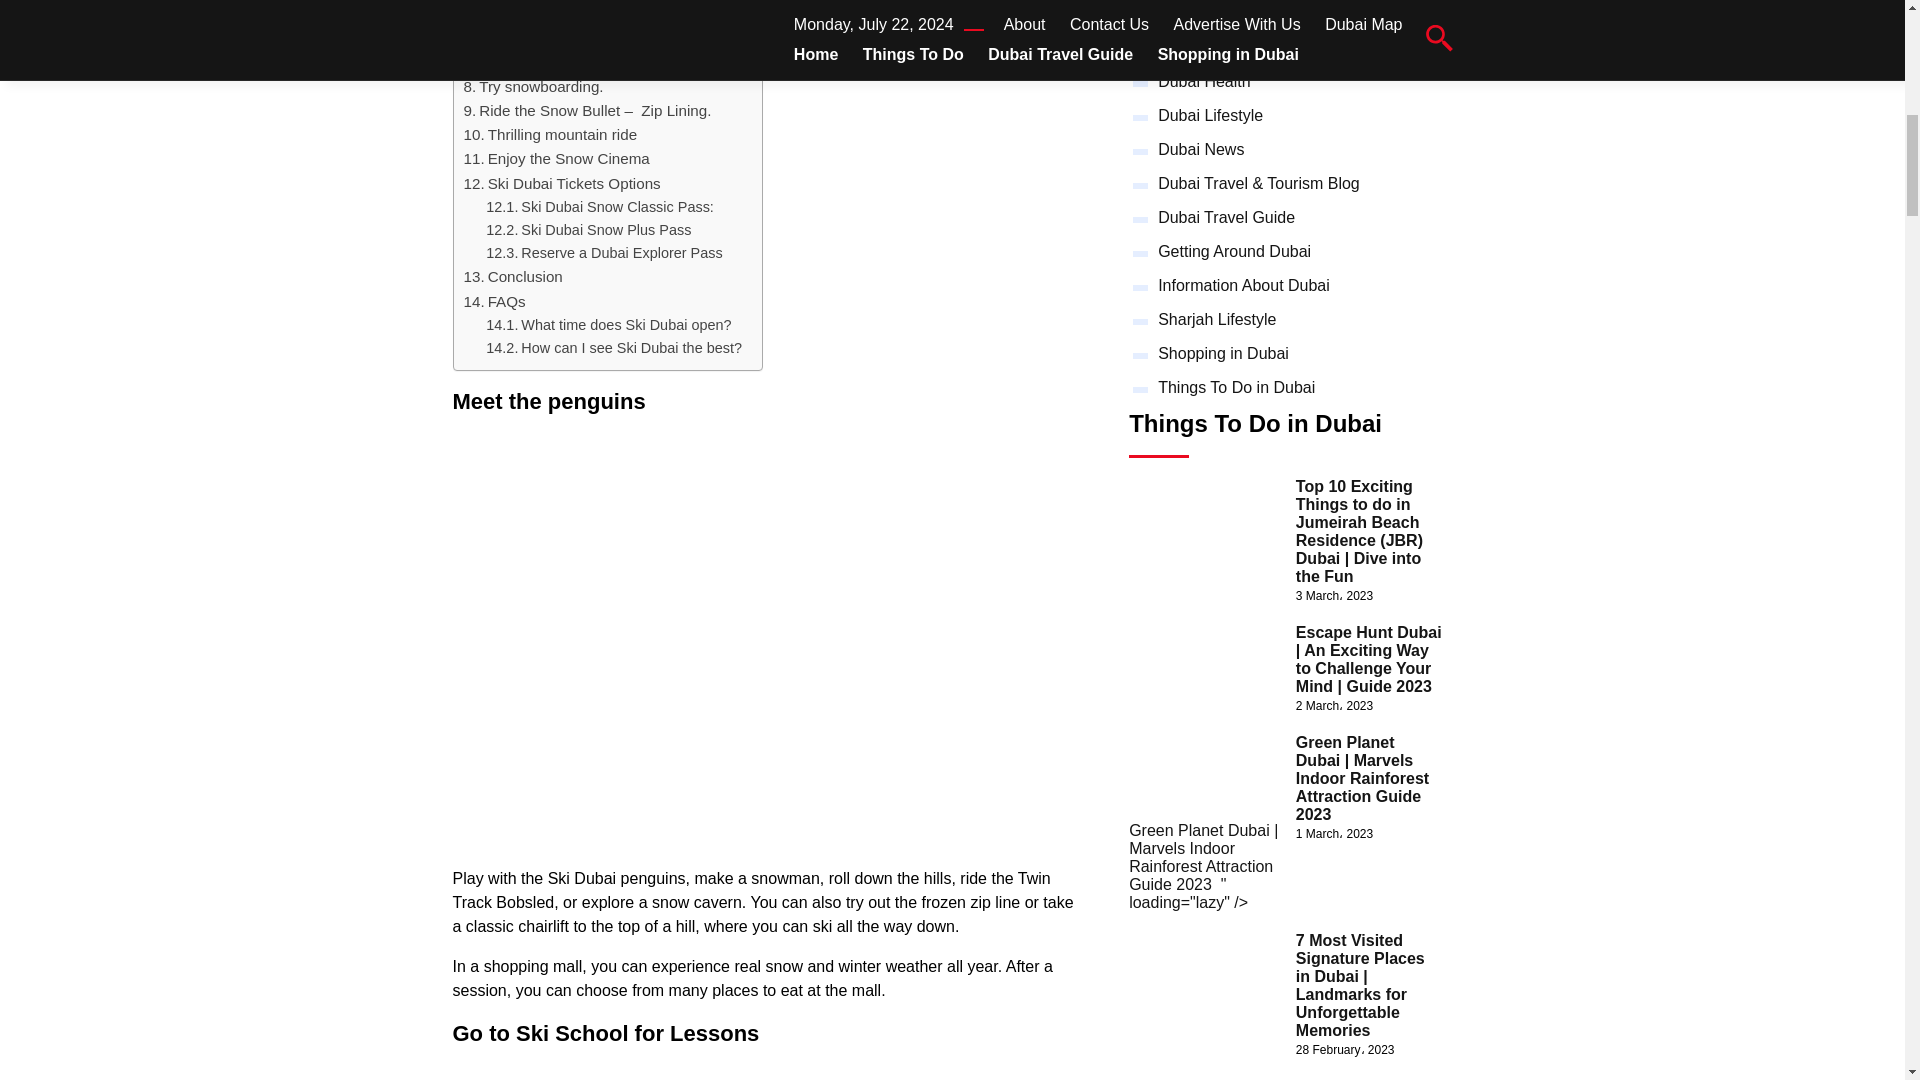 The height and width of the screenshot is (1080, 1920). Describe the element at coordinates (526, 37) in the screenshot. I see `Ski Over Slopes` at that location.